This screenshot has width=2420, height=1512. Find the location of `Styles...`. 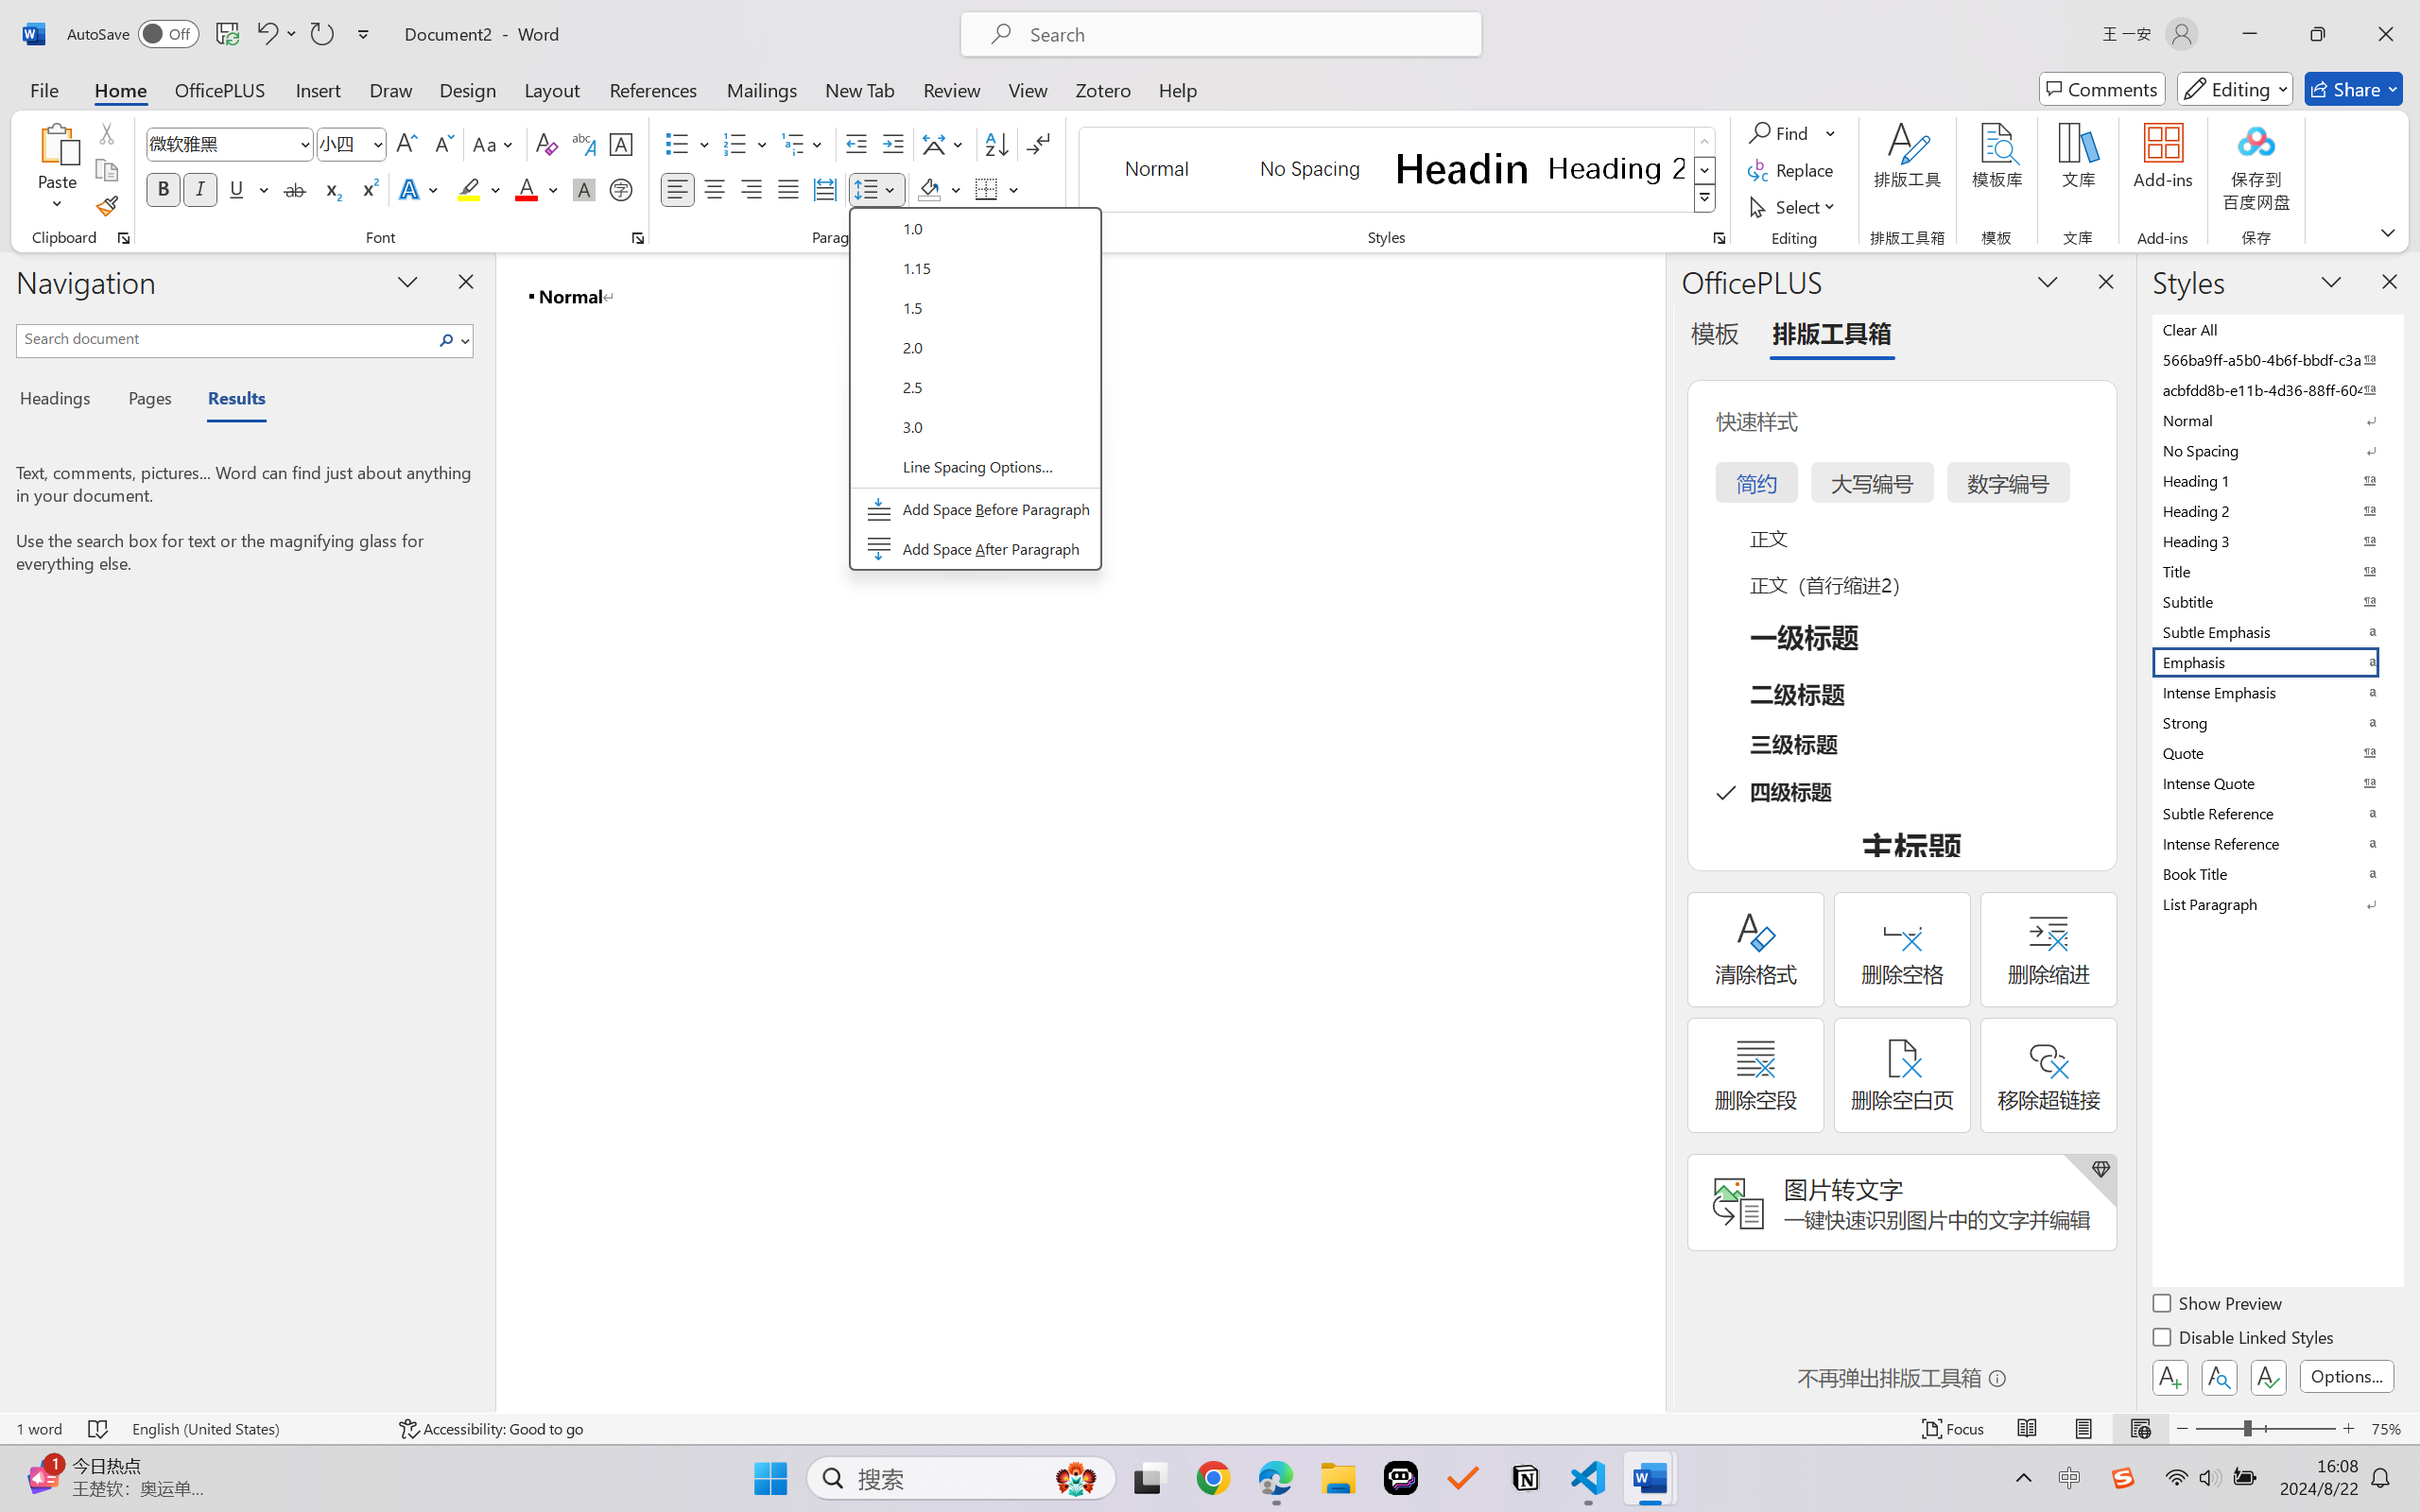

Styles... is located at coordinates (1719, 238).